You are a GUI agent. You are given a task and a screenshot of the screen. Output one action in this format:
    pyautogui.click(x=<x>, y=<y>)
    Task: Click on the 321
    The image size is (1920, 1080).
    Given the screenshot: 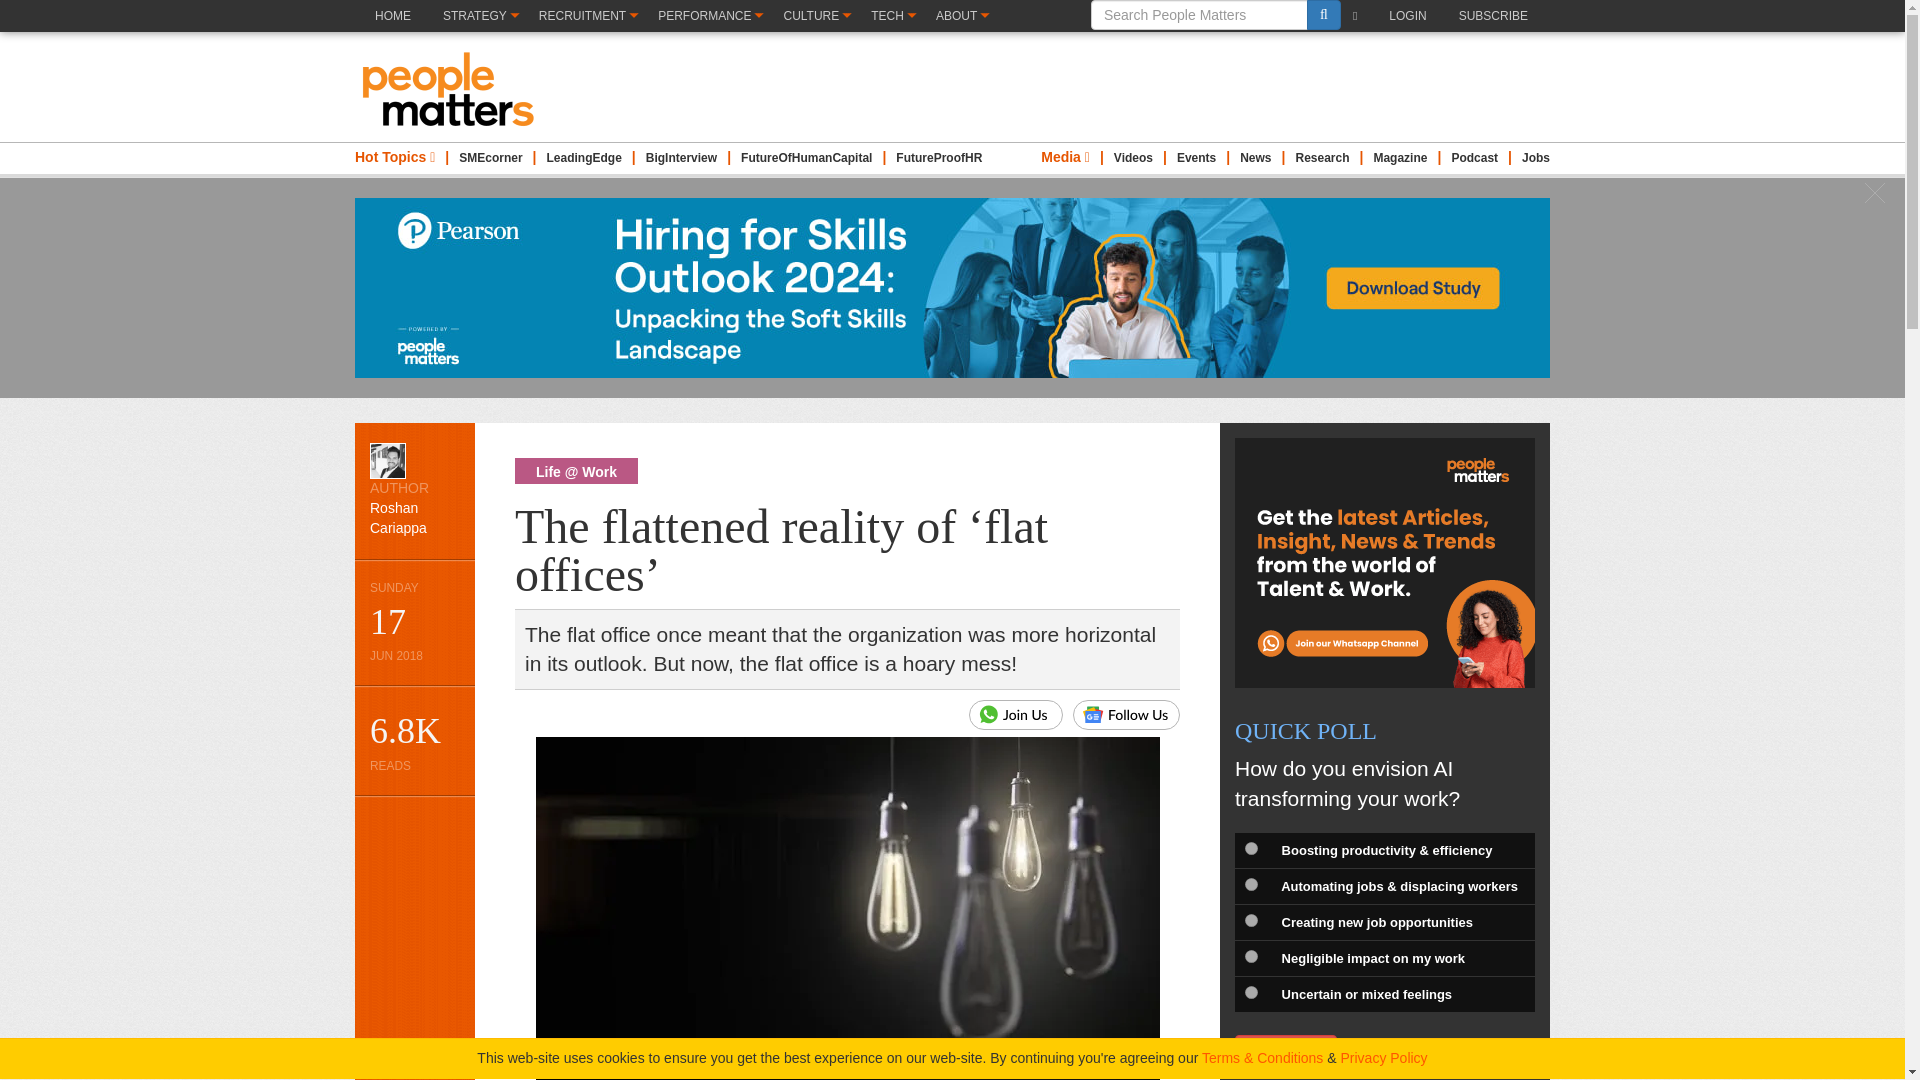 What is the action you would take?
    pyautogui.click(x=1250, y=884)
    